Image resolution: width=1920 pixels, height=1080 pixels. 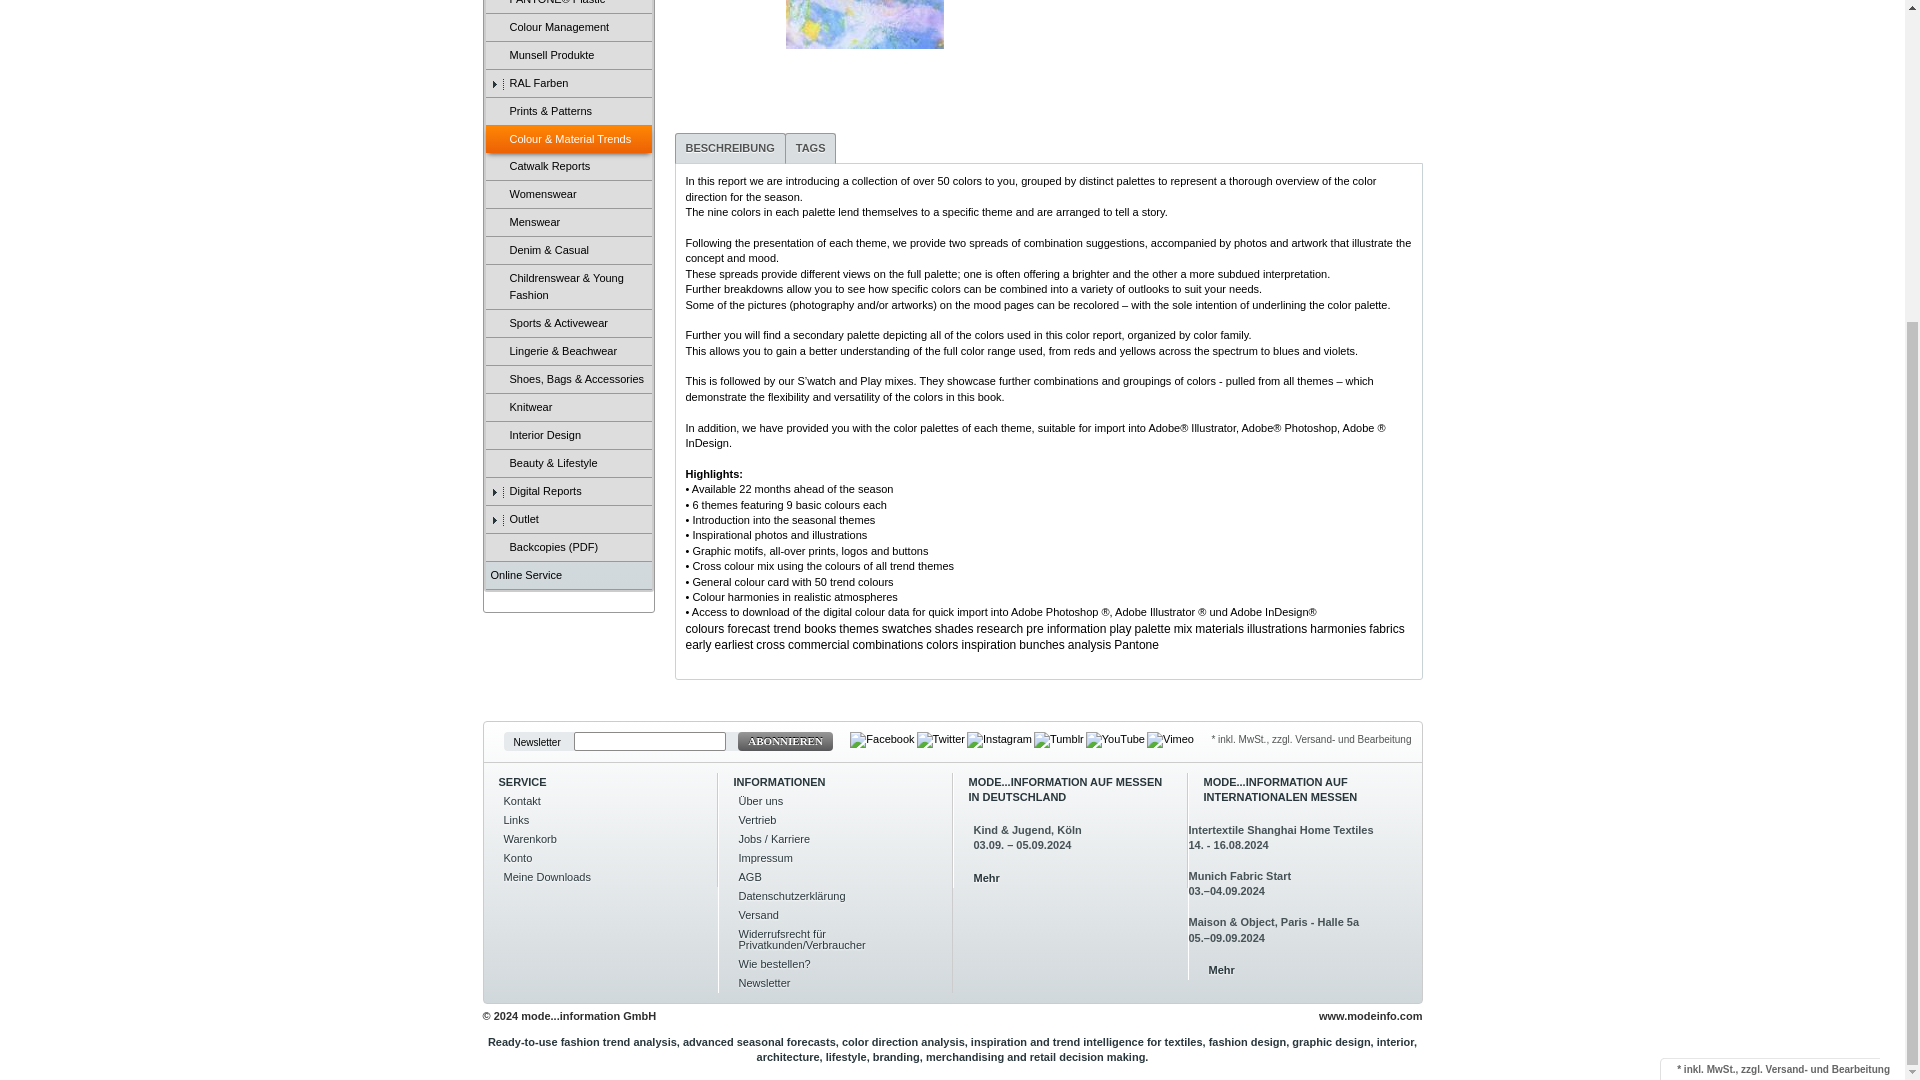 What do you see at coordinates (882, 739) in the screenshot?
I see `Facebook` at bounding box center [882, 739].